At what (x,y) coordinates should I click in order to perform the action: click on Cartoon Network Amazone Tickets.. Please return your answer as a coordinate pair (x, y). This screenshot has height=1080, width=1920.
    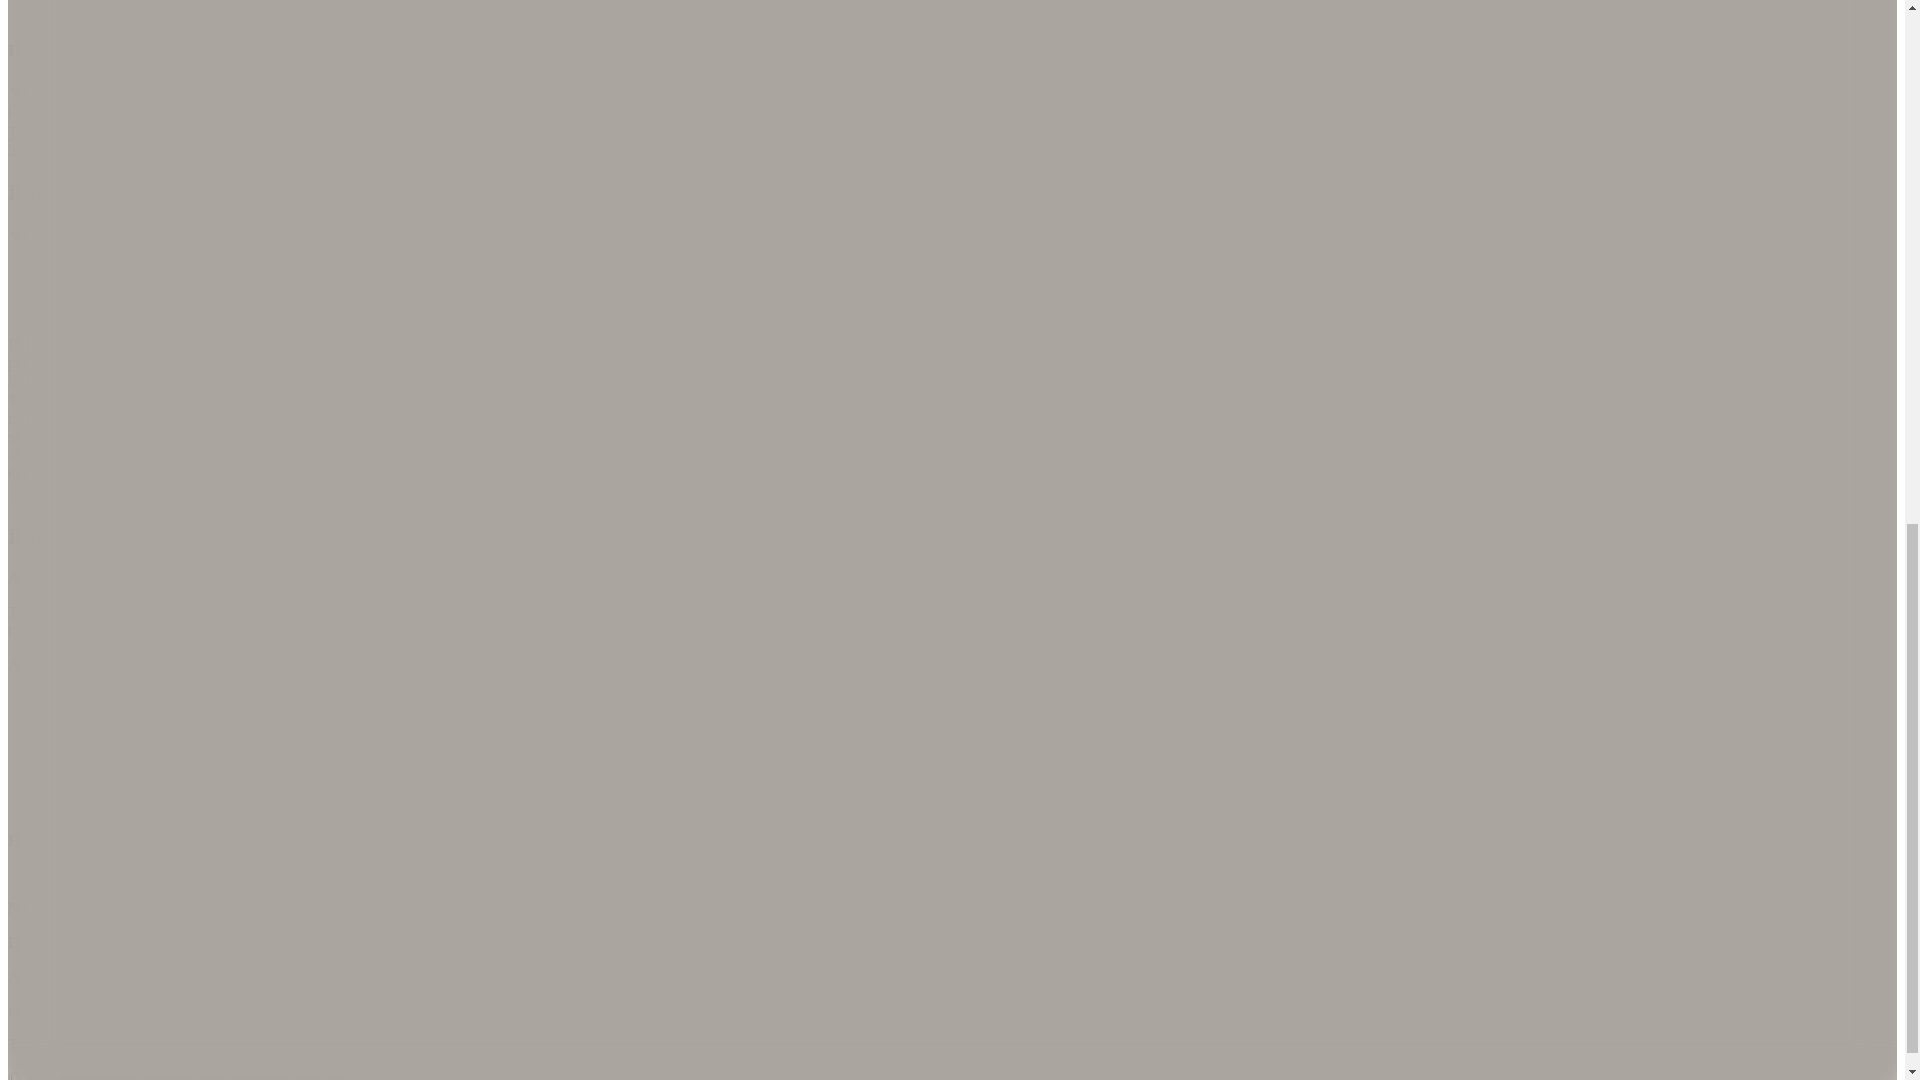
    Looking at the image, I should click on (879, 976).